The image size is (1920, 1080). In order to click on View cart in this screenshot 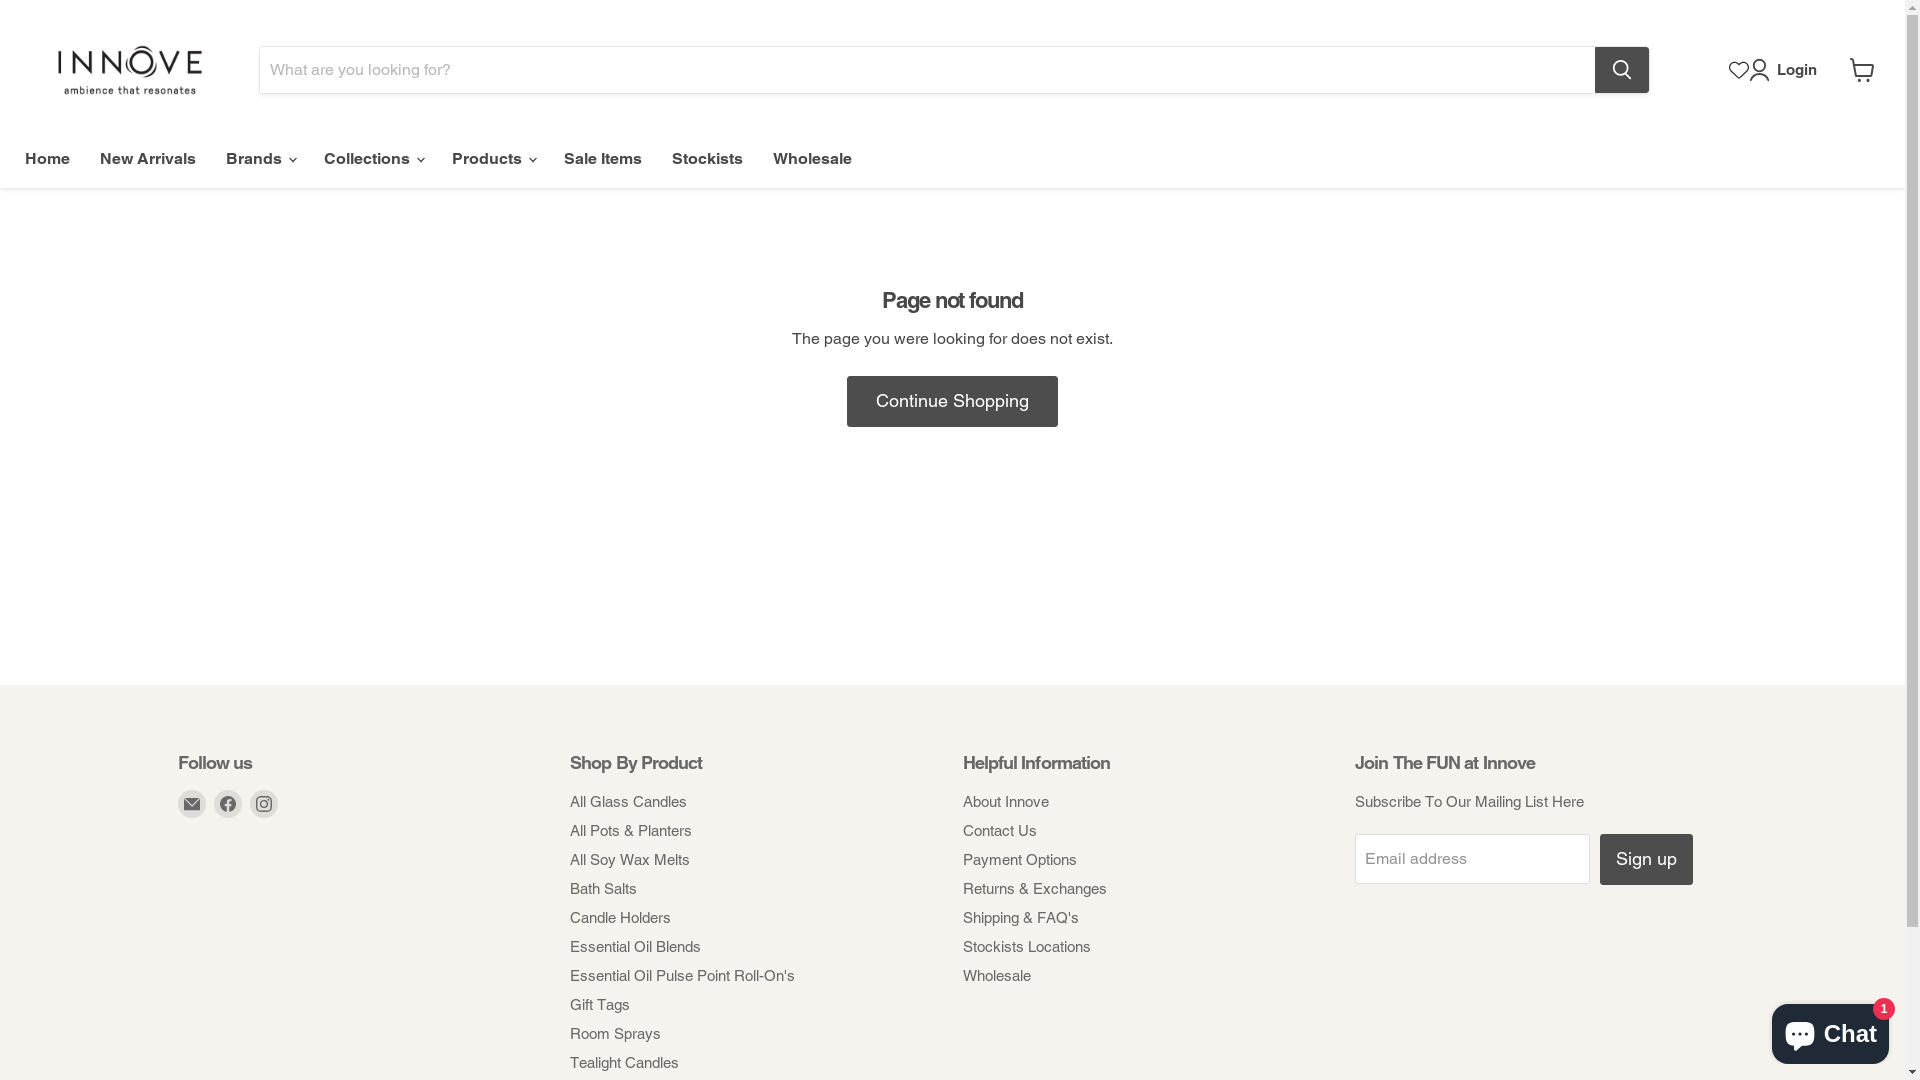, I will do `click(1862, 70)`.